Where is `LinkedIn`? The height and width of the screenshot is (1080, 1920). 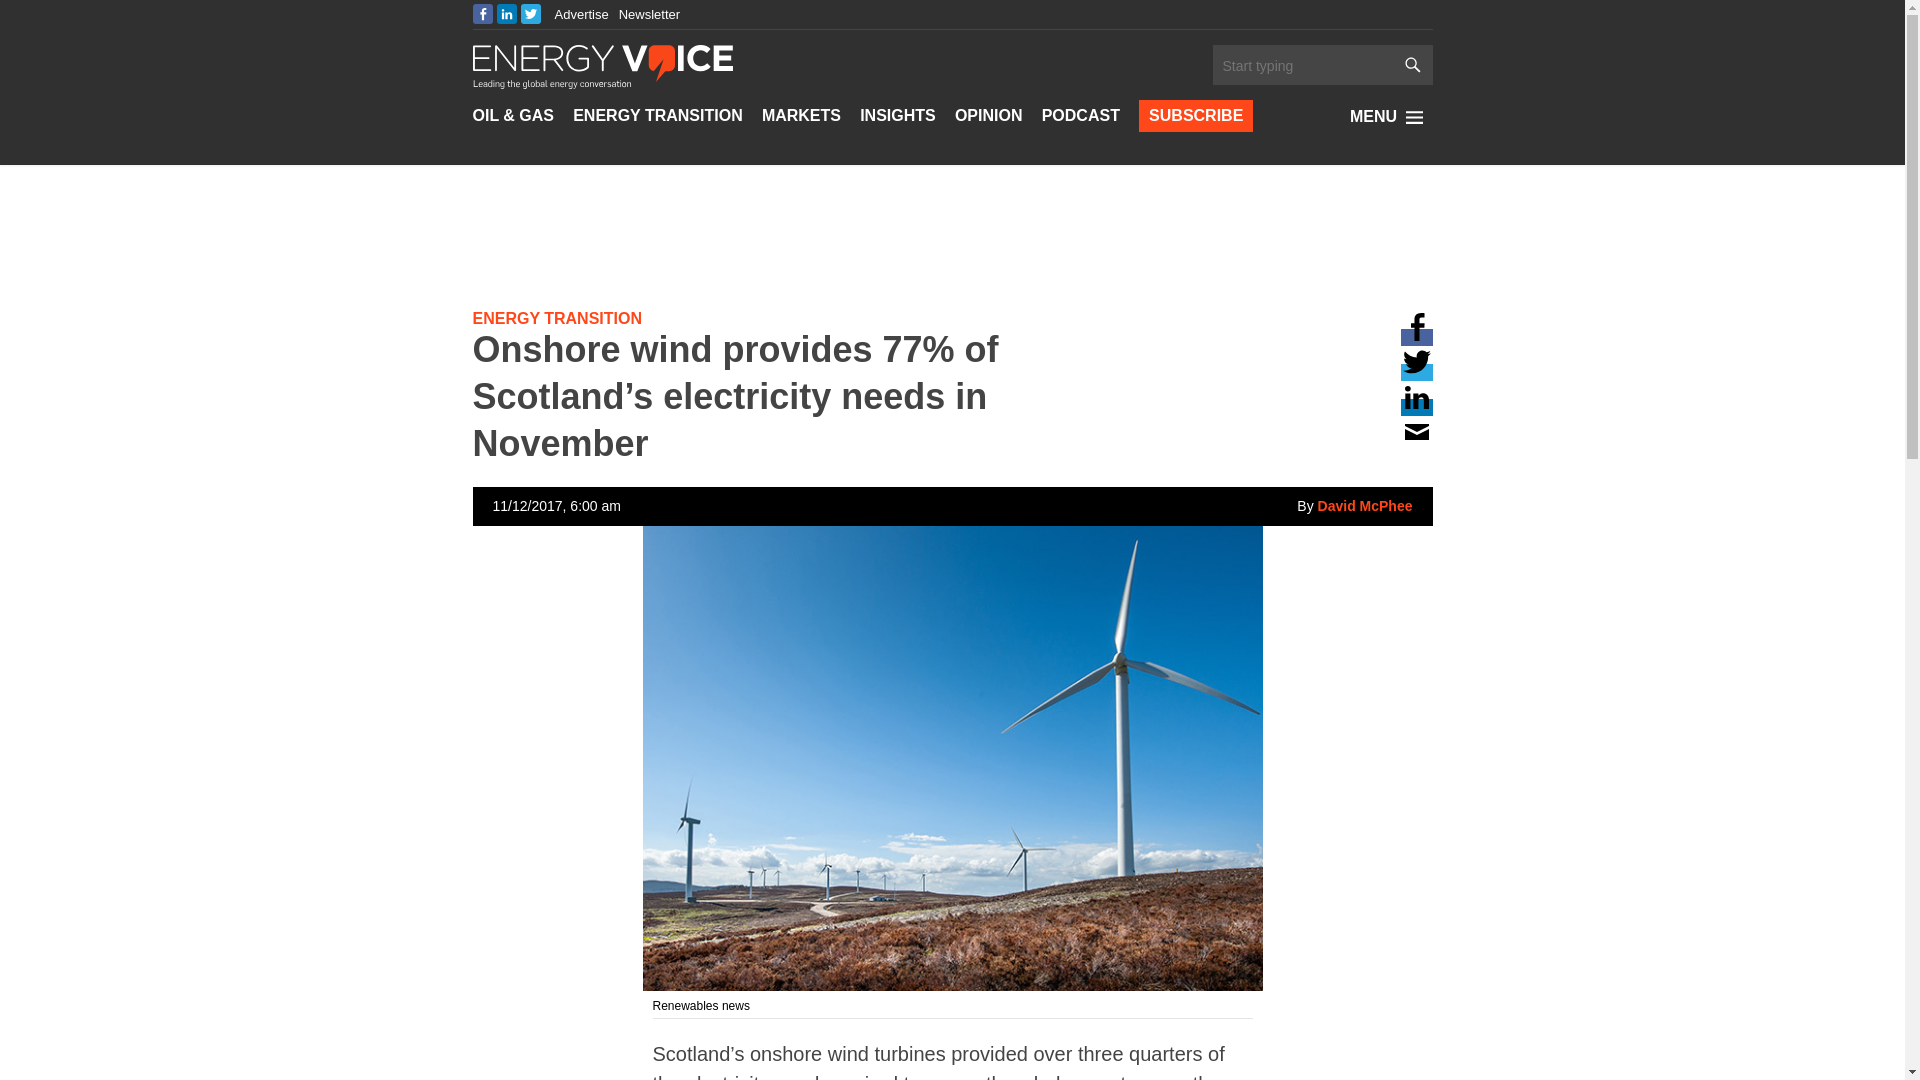 LinkedIn is located at coordinates (506, 14).